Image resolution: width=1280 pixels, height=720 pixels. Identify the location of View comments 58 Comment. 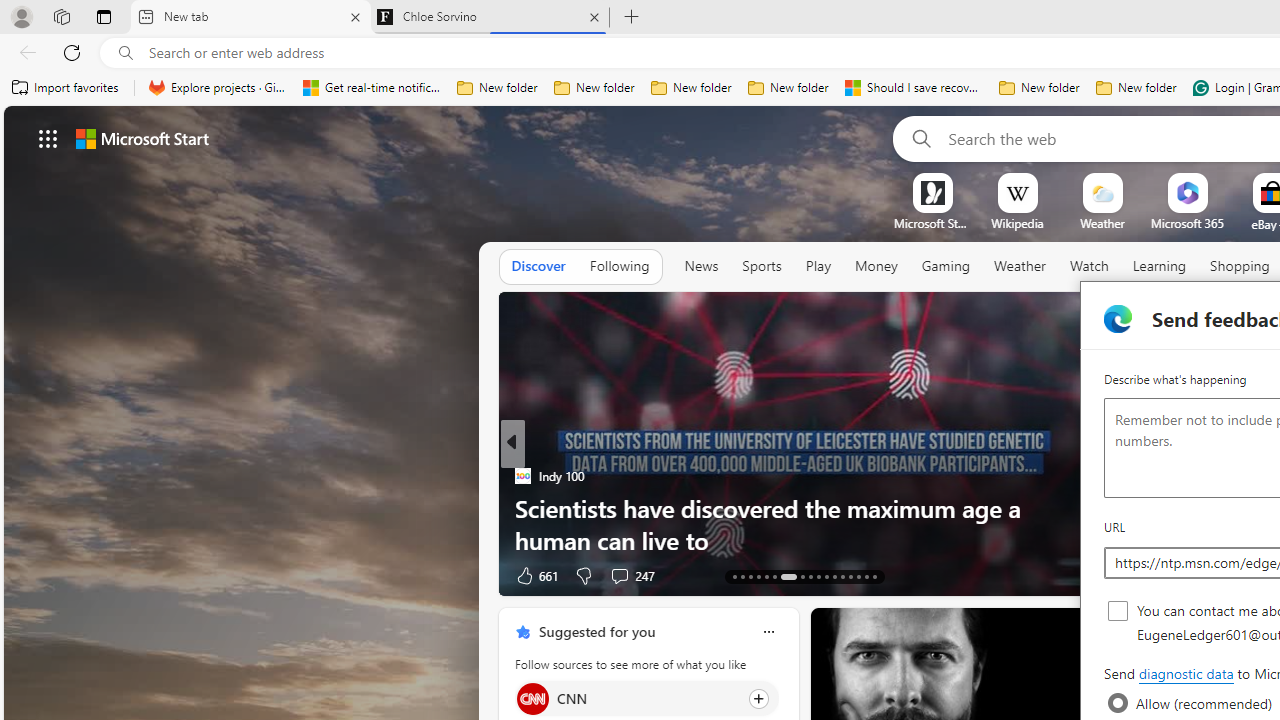
(11, 576).